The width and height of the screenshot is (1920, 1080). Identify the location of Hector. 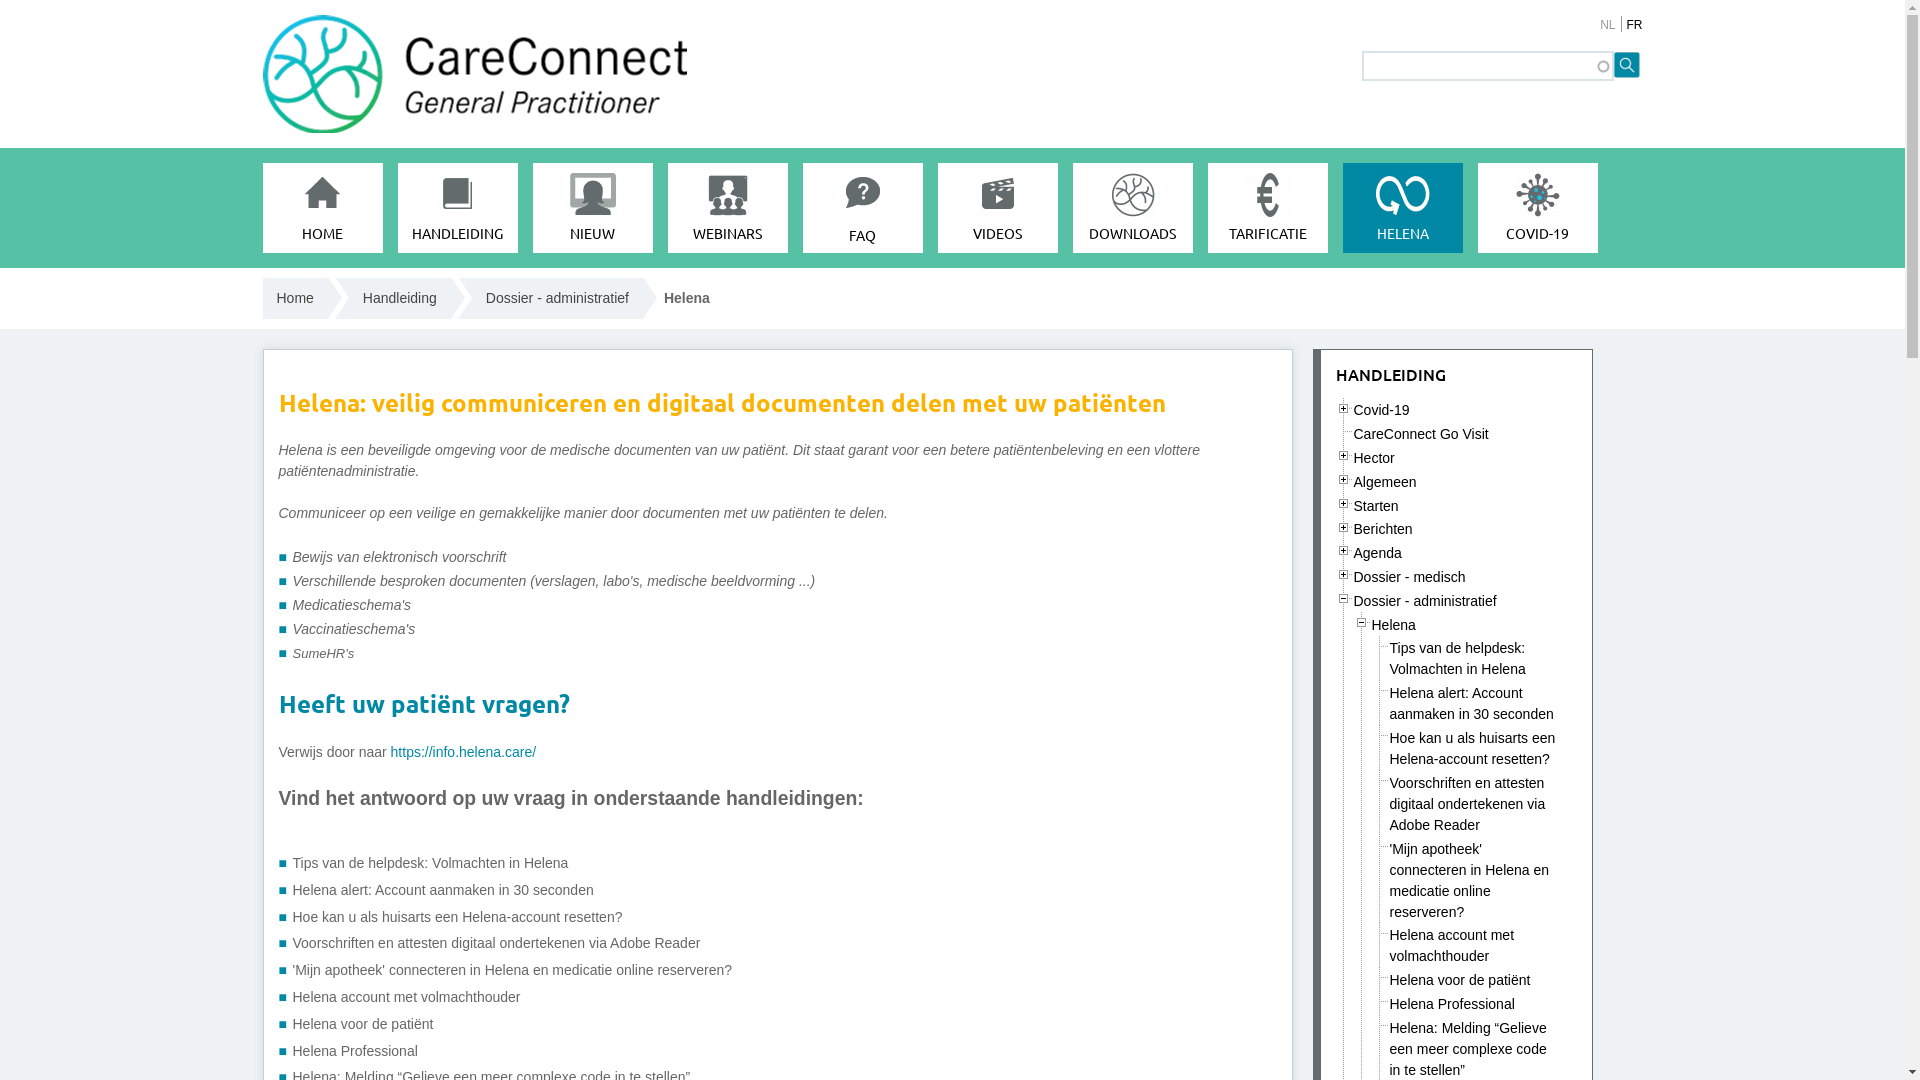
(1374, 458).